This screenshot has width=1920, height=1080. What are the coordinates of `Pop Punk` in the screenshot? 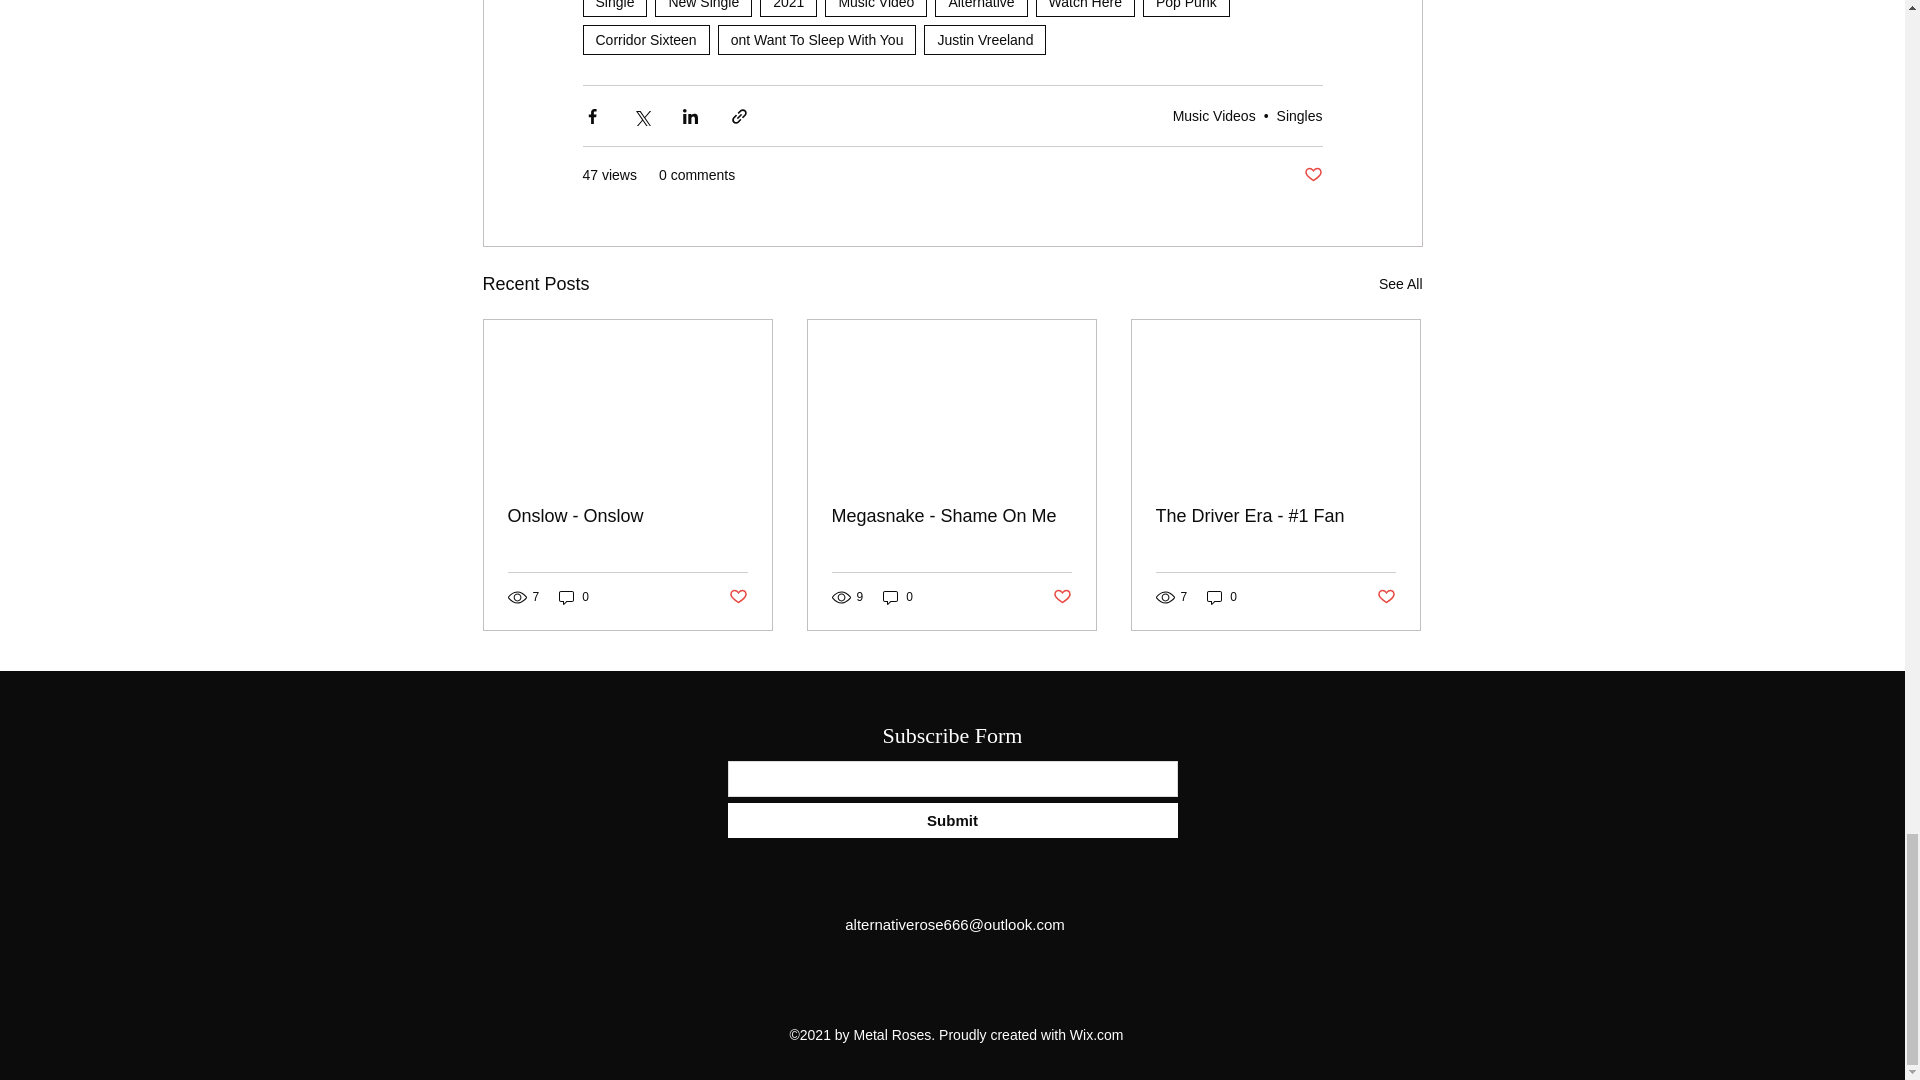 It's located at (1186, 8).